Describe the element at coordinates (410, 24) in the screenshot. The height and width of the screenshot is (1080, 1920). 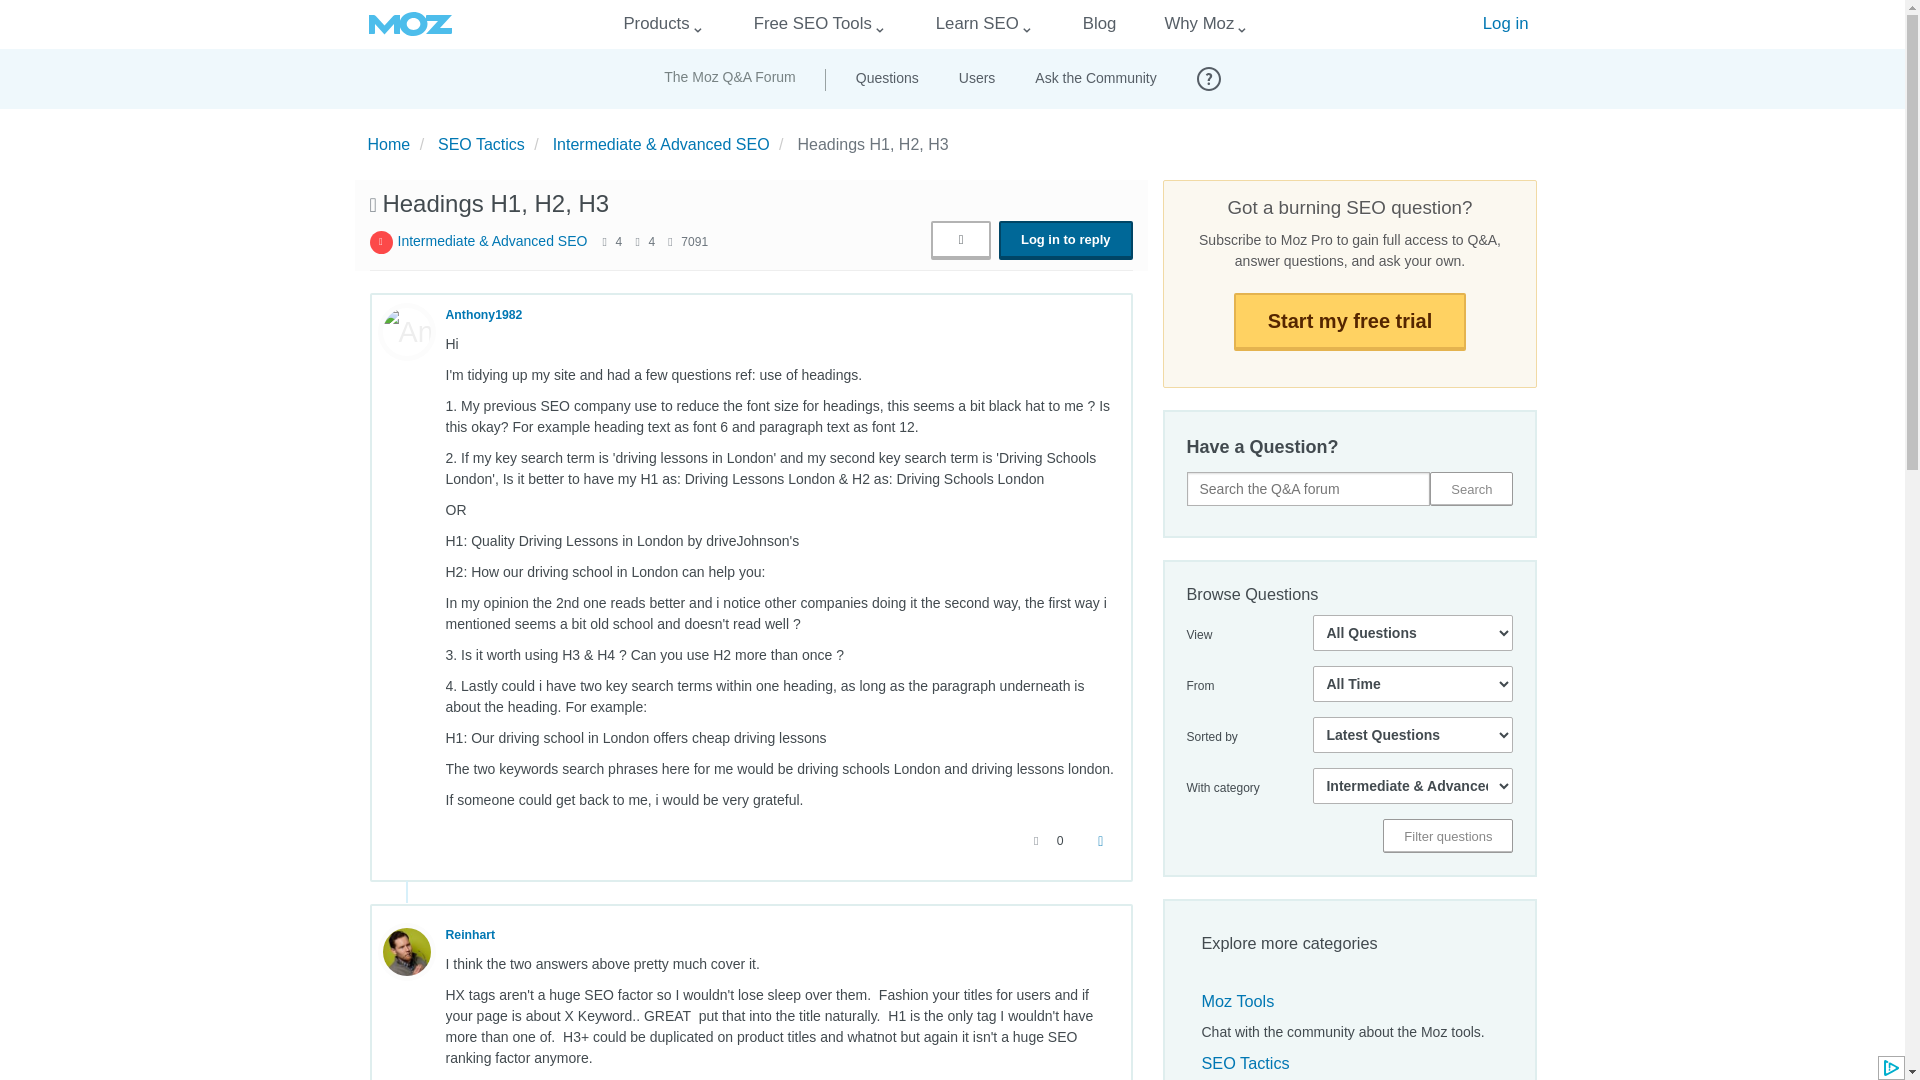
I see `Moz Home` at that location.